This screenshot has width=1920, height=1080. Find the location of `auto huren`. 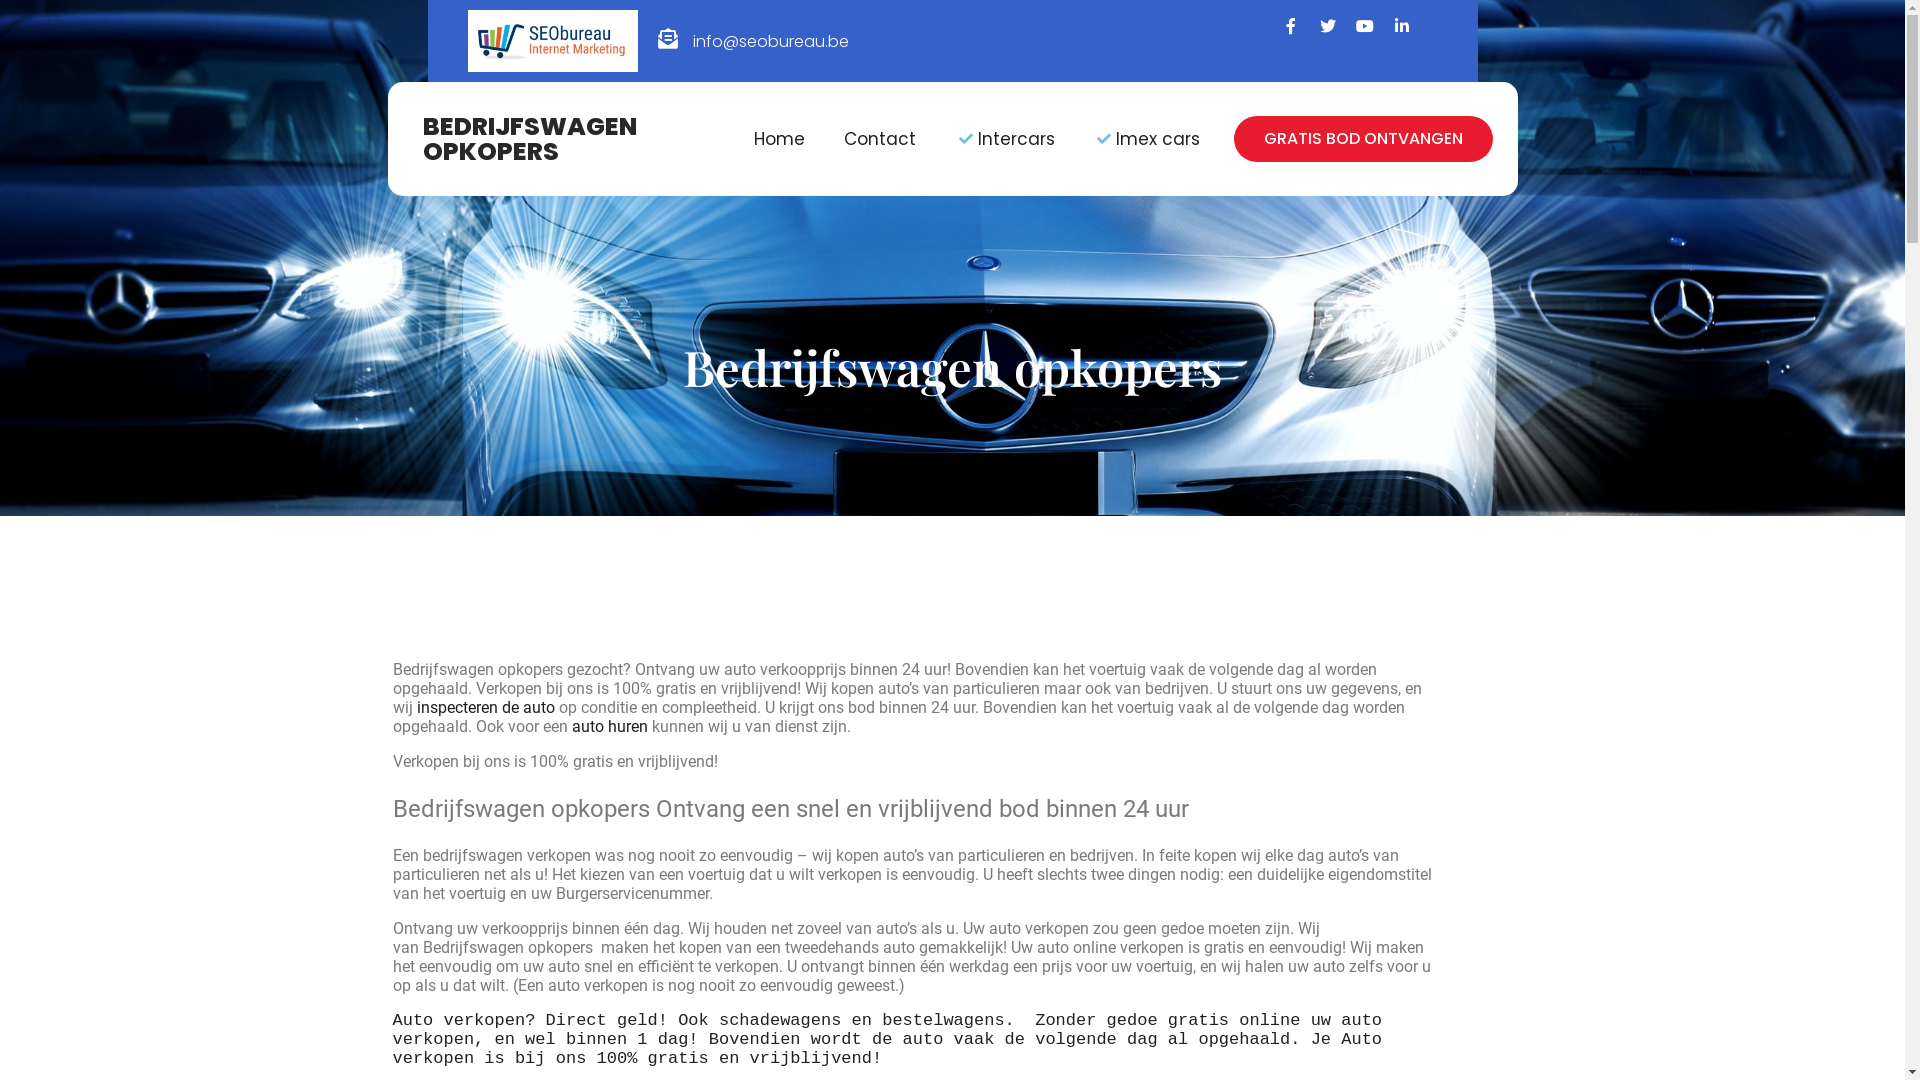

auto huren is located at coordinates (610, 726).